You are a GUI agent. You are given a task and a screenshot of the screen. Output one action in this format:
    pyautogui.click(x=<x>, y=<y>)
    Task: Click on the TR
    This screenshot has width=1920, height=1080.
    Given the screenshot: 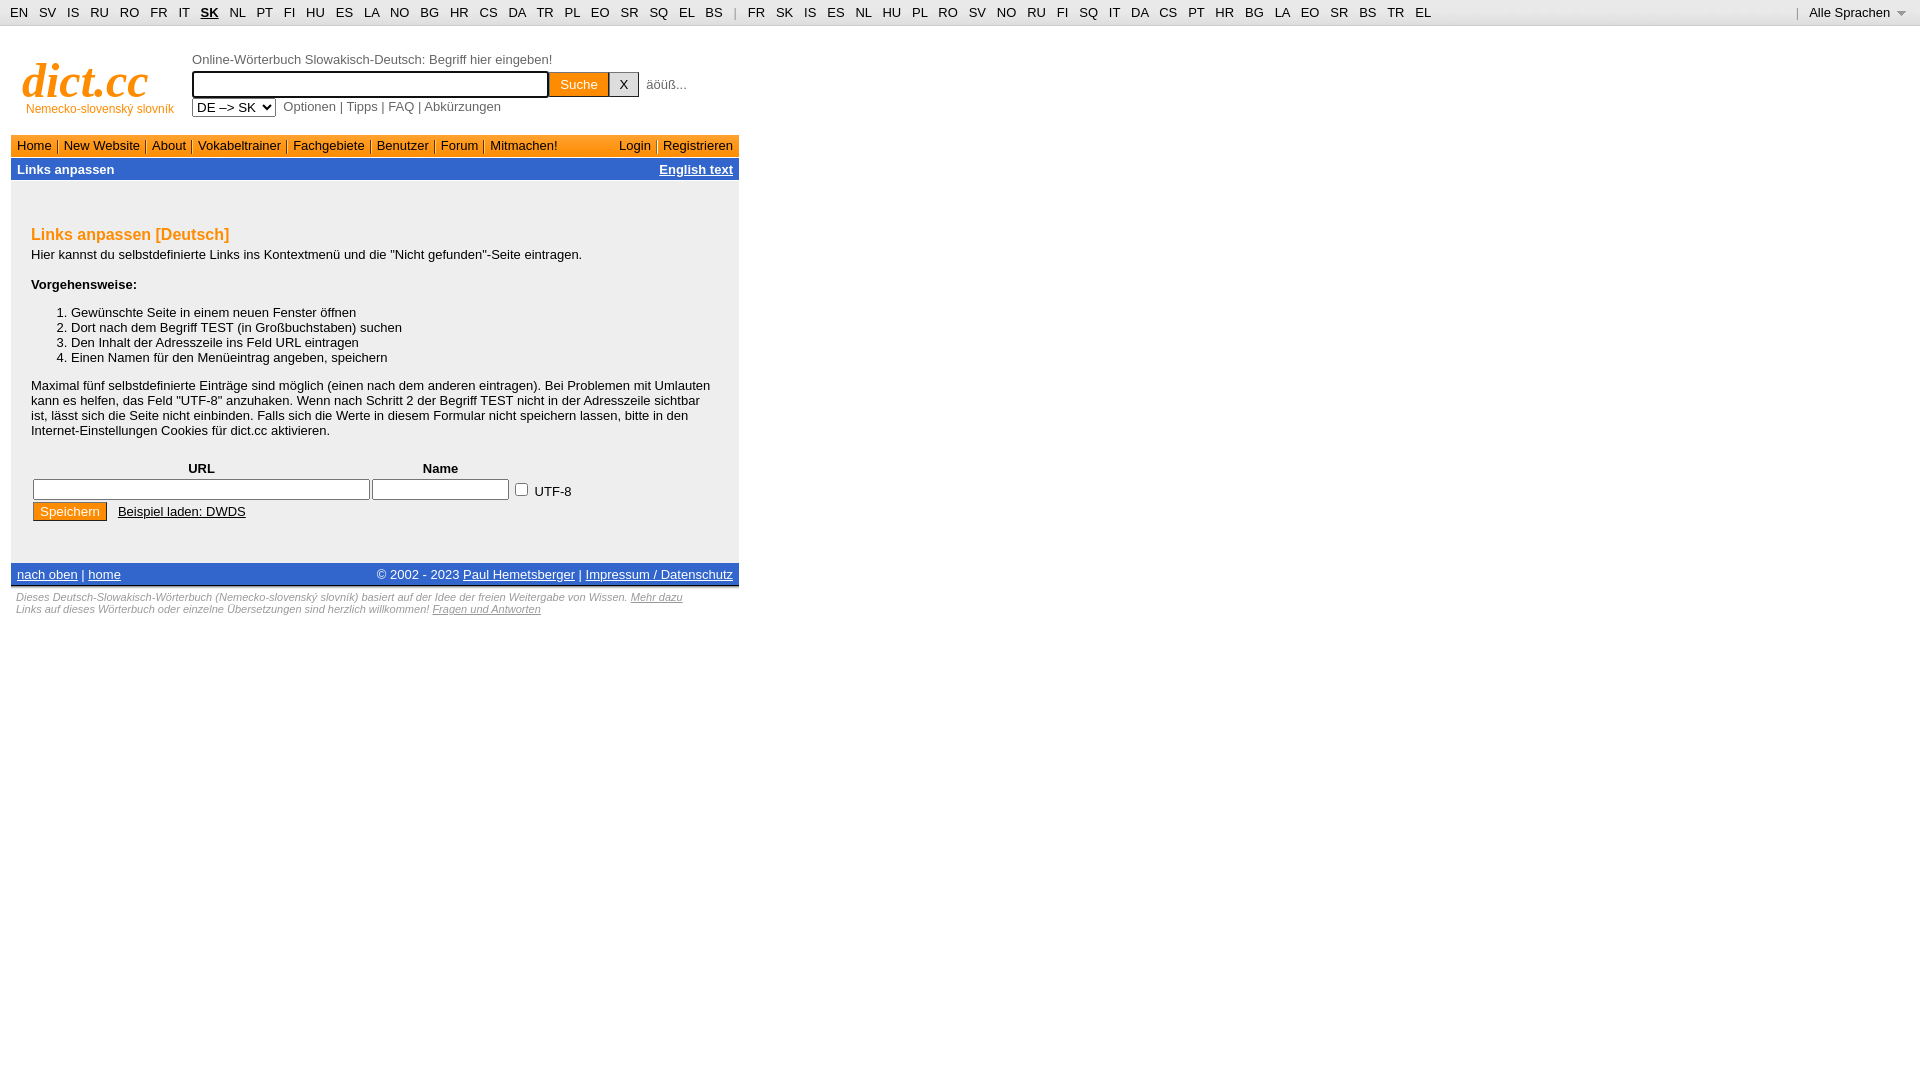 What is the action you would take?
    pyautogui.click(x=1396, y=12)
    